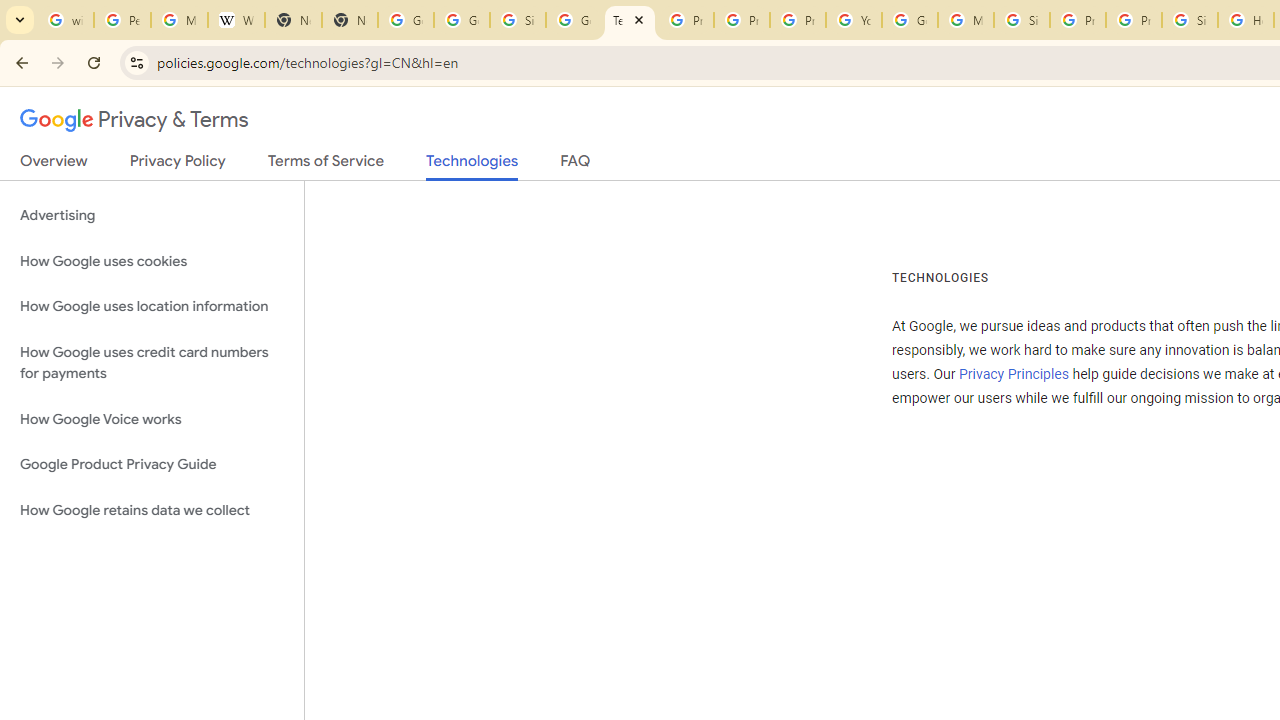 The width and height of the screenshot is (1280, 720). I want to click on How Google uses location information, so click(152, 306).